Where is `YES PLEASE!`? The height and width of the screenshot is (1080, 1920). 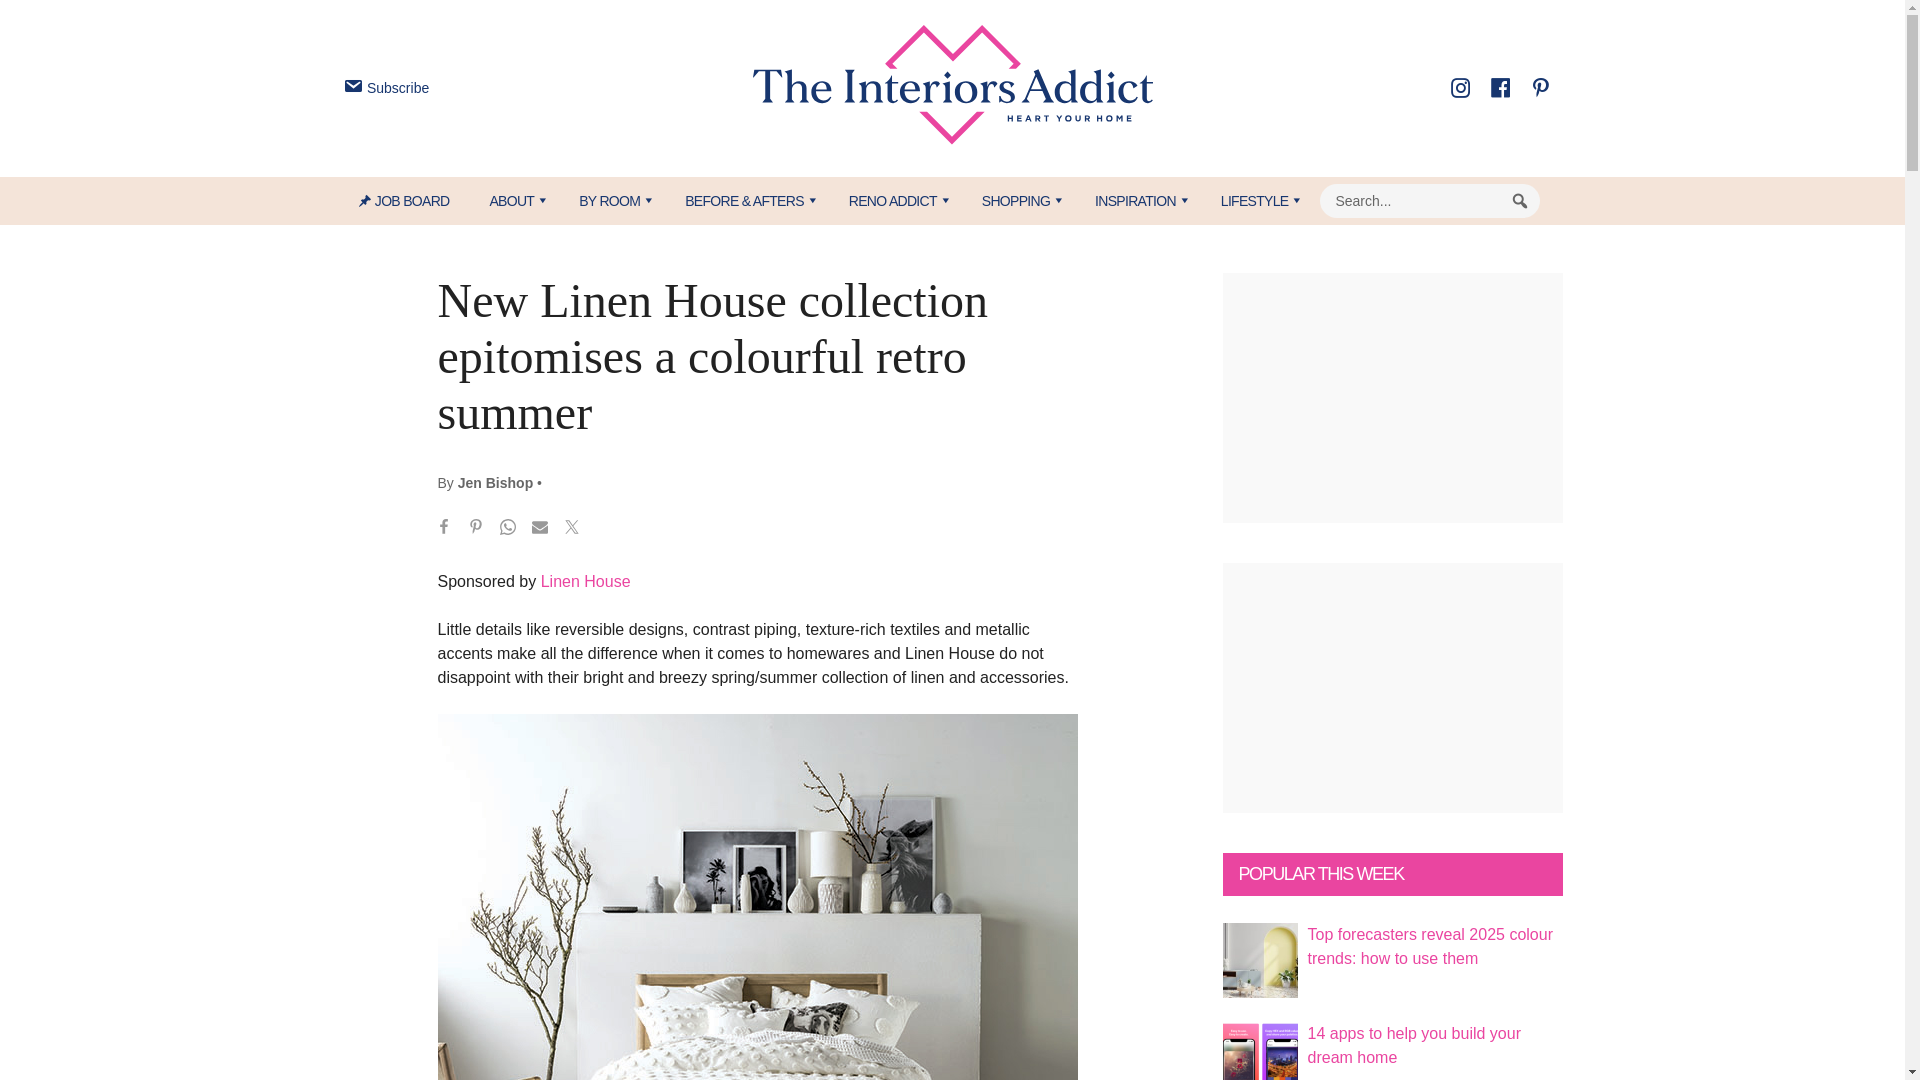
YES PLEASE! is located at coordinates (1046, 388).